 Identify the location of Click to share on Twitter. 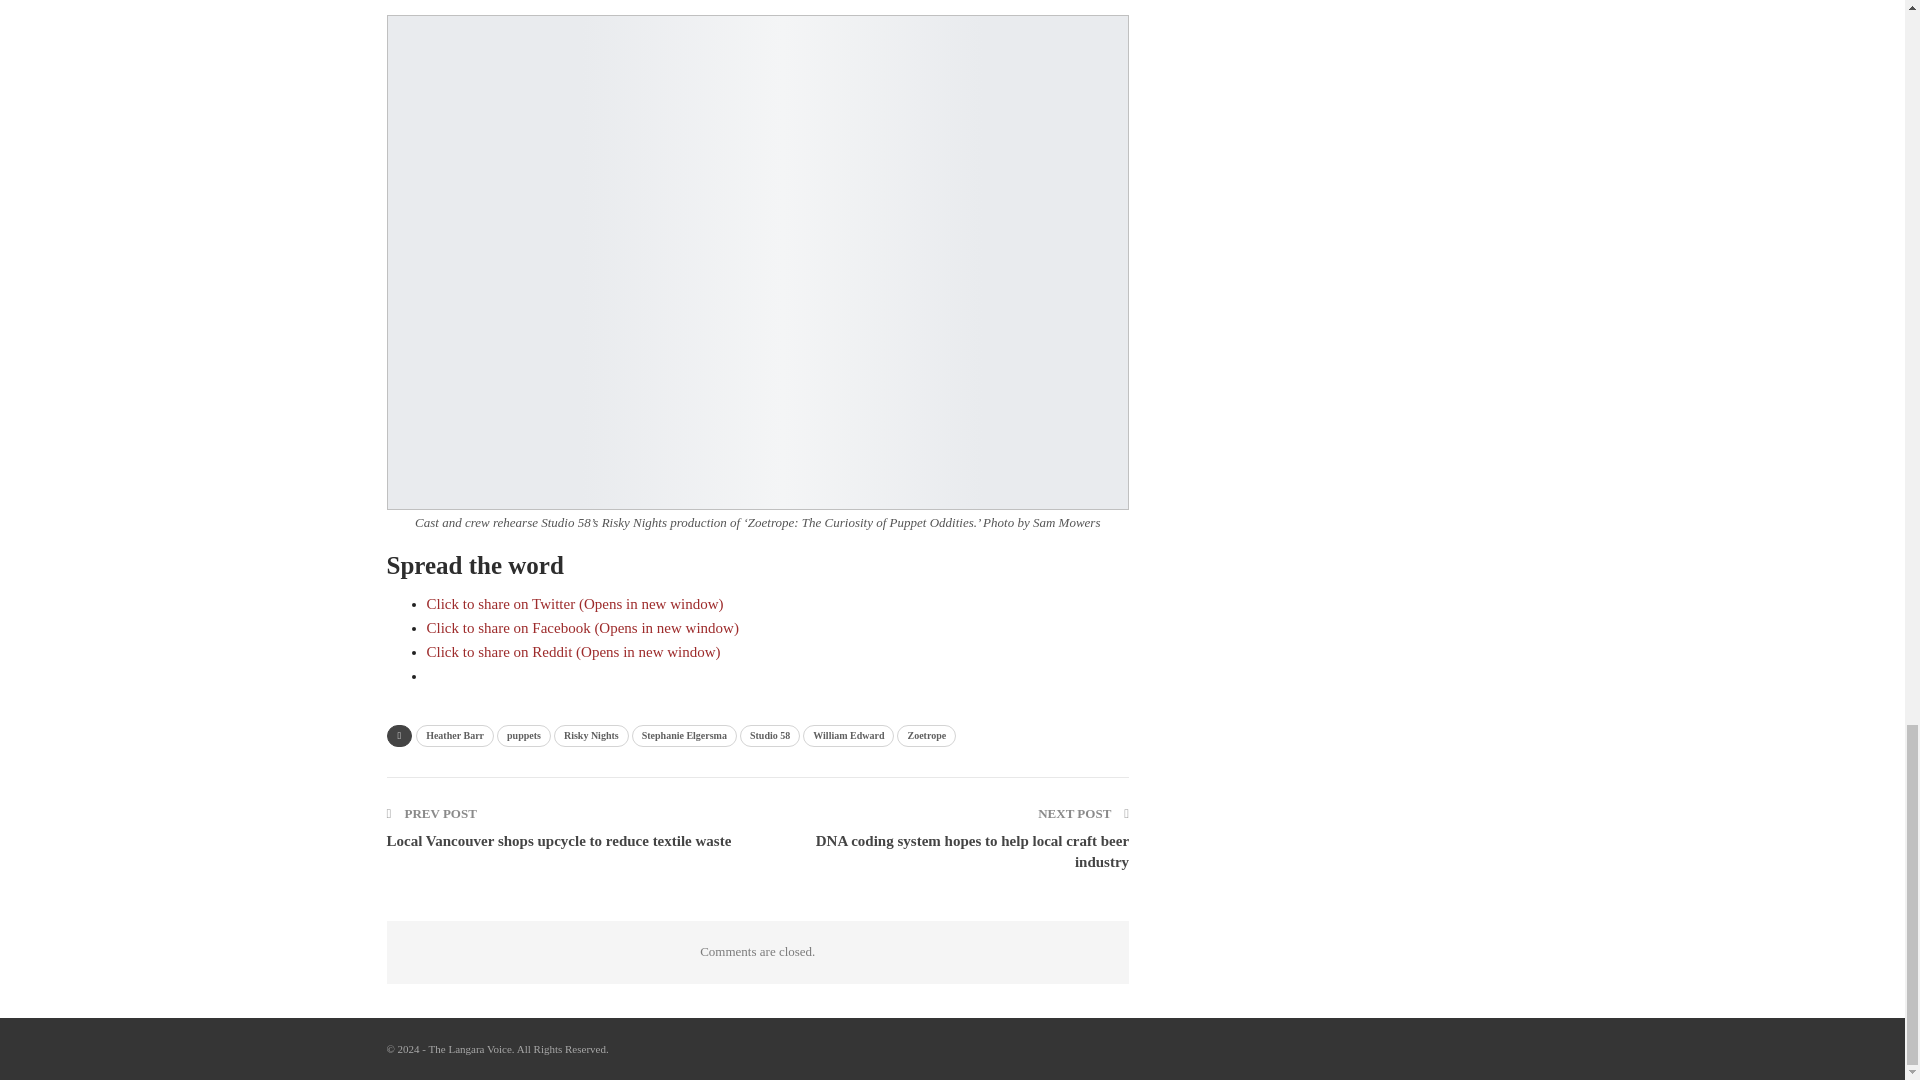
(574, 604).